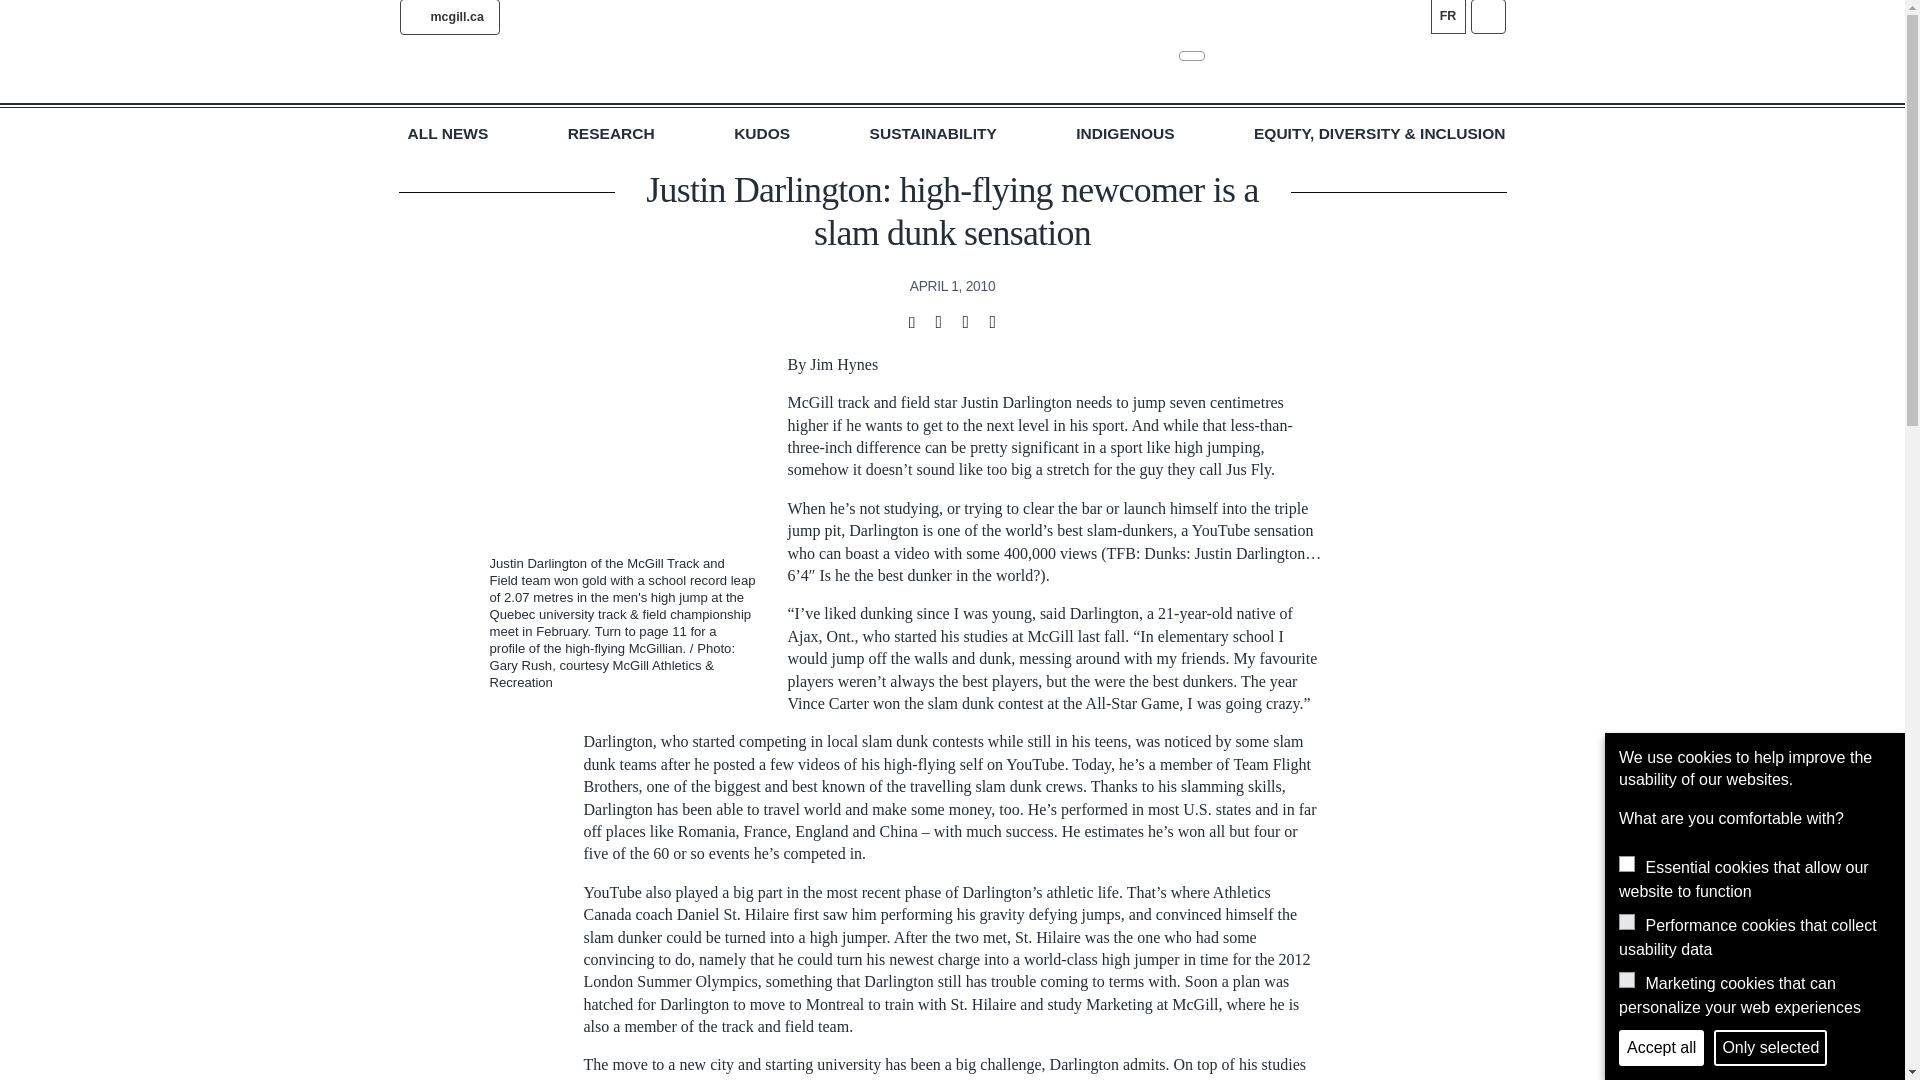 This screenshot has width=1920, height=1080. I want to click on marketing, so click(1626, 980).